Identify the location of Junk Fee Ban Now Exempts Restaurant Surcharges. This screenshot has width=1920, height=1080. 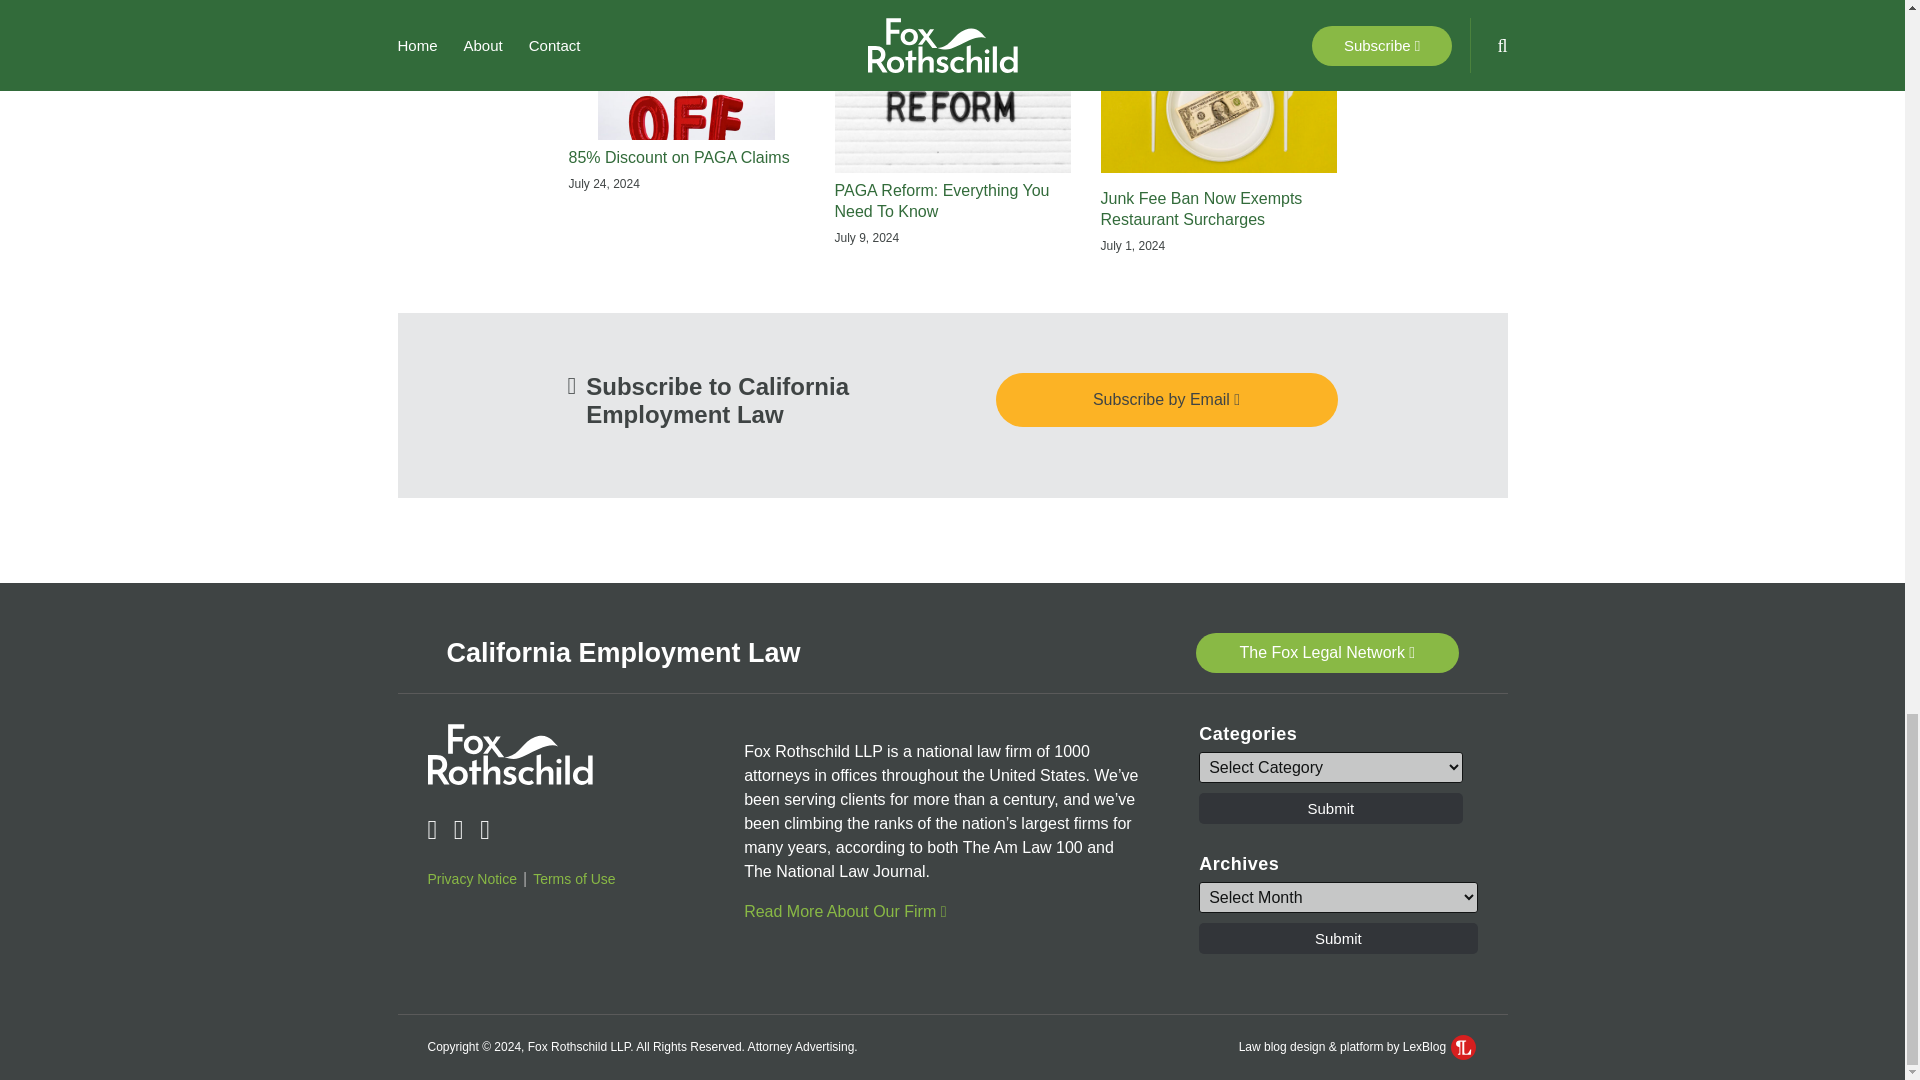
(1218, 210).